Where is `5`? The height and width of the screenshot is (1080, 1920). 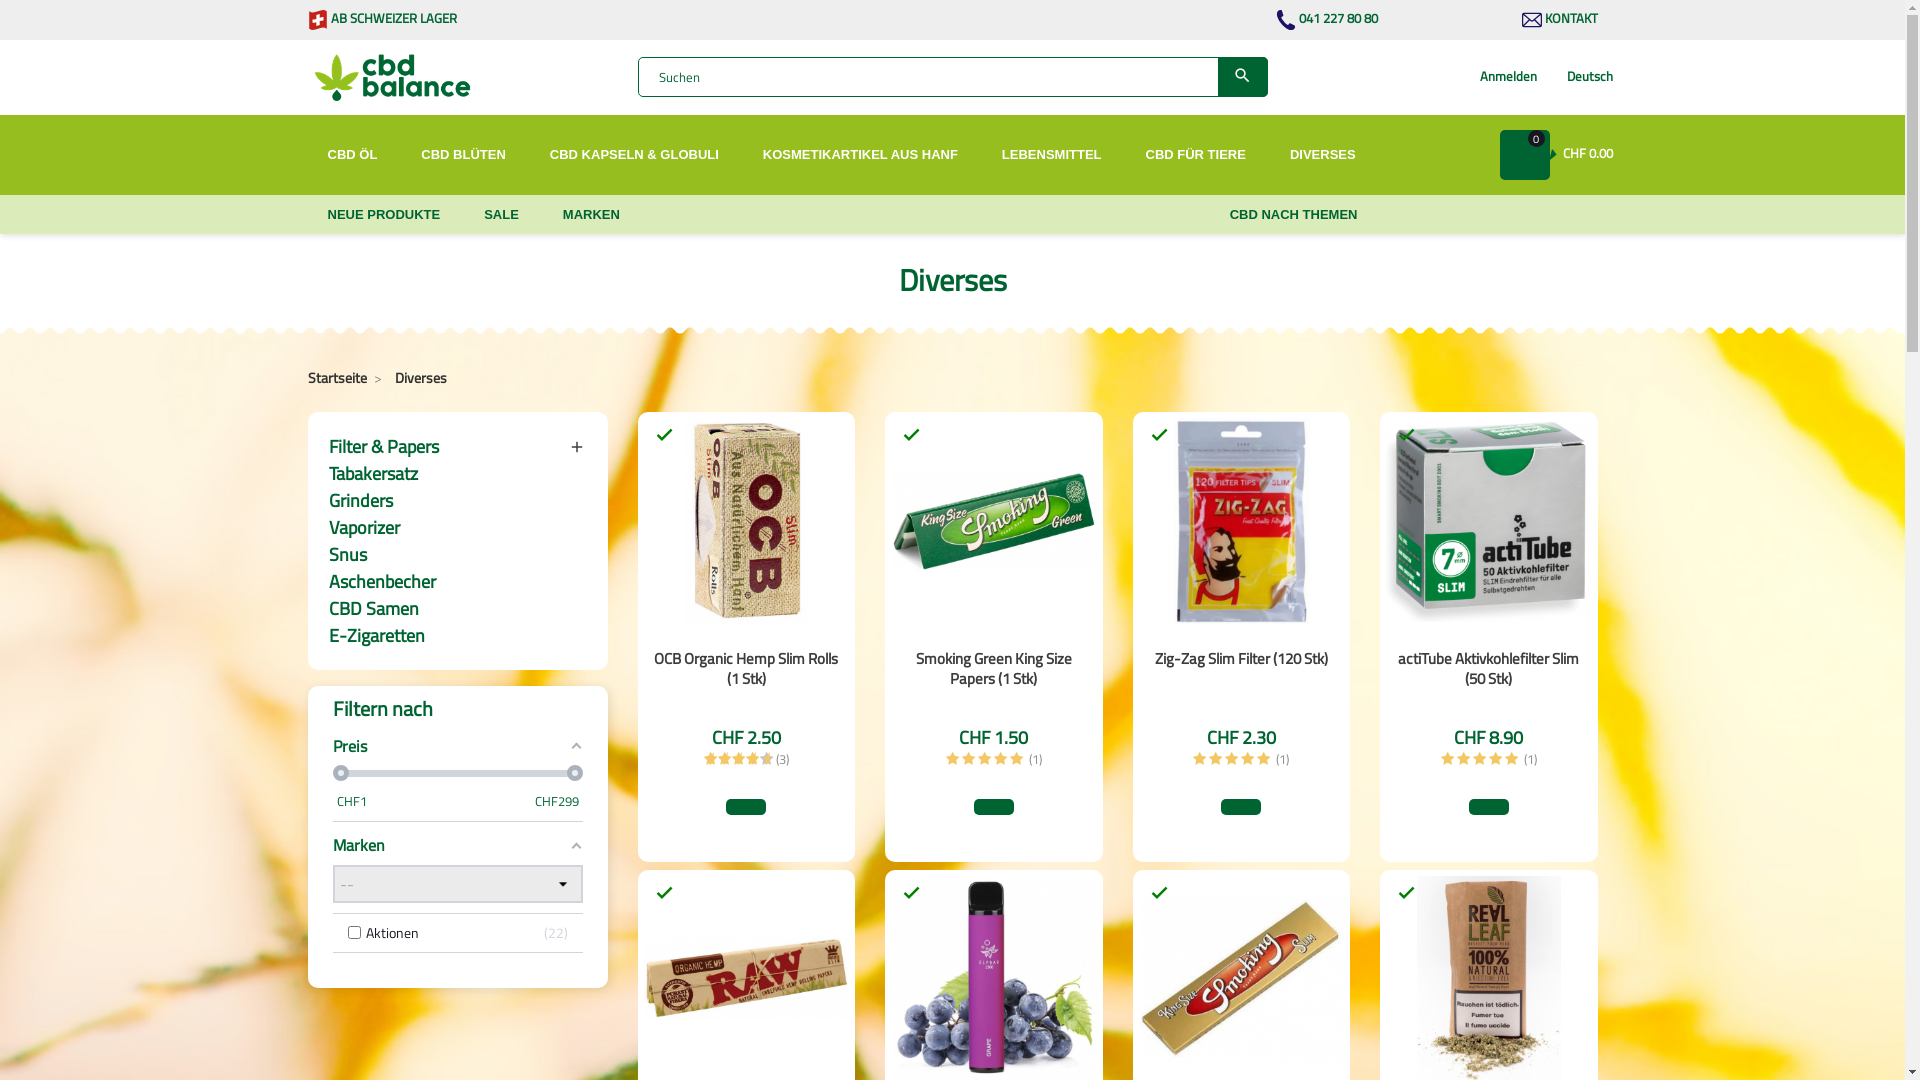
5 is located at coordinates (1512, 760).